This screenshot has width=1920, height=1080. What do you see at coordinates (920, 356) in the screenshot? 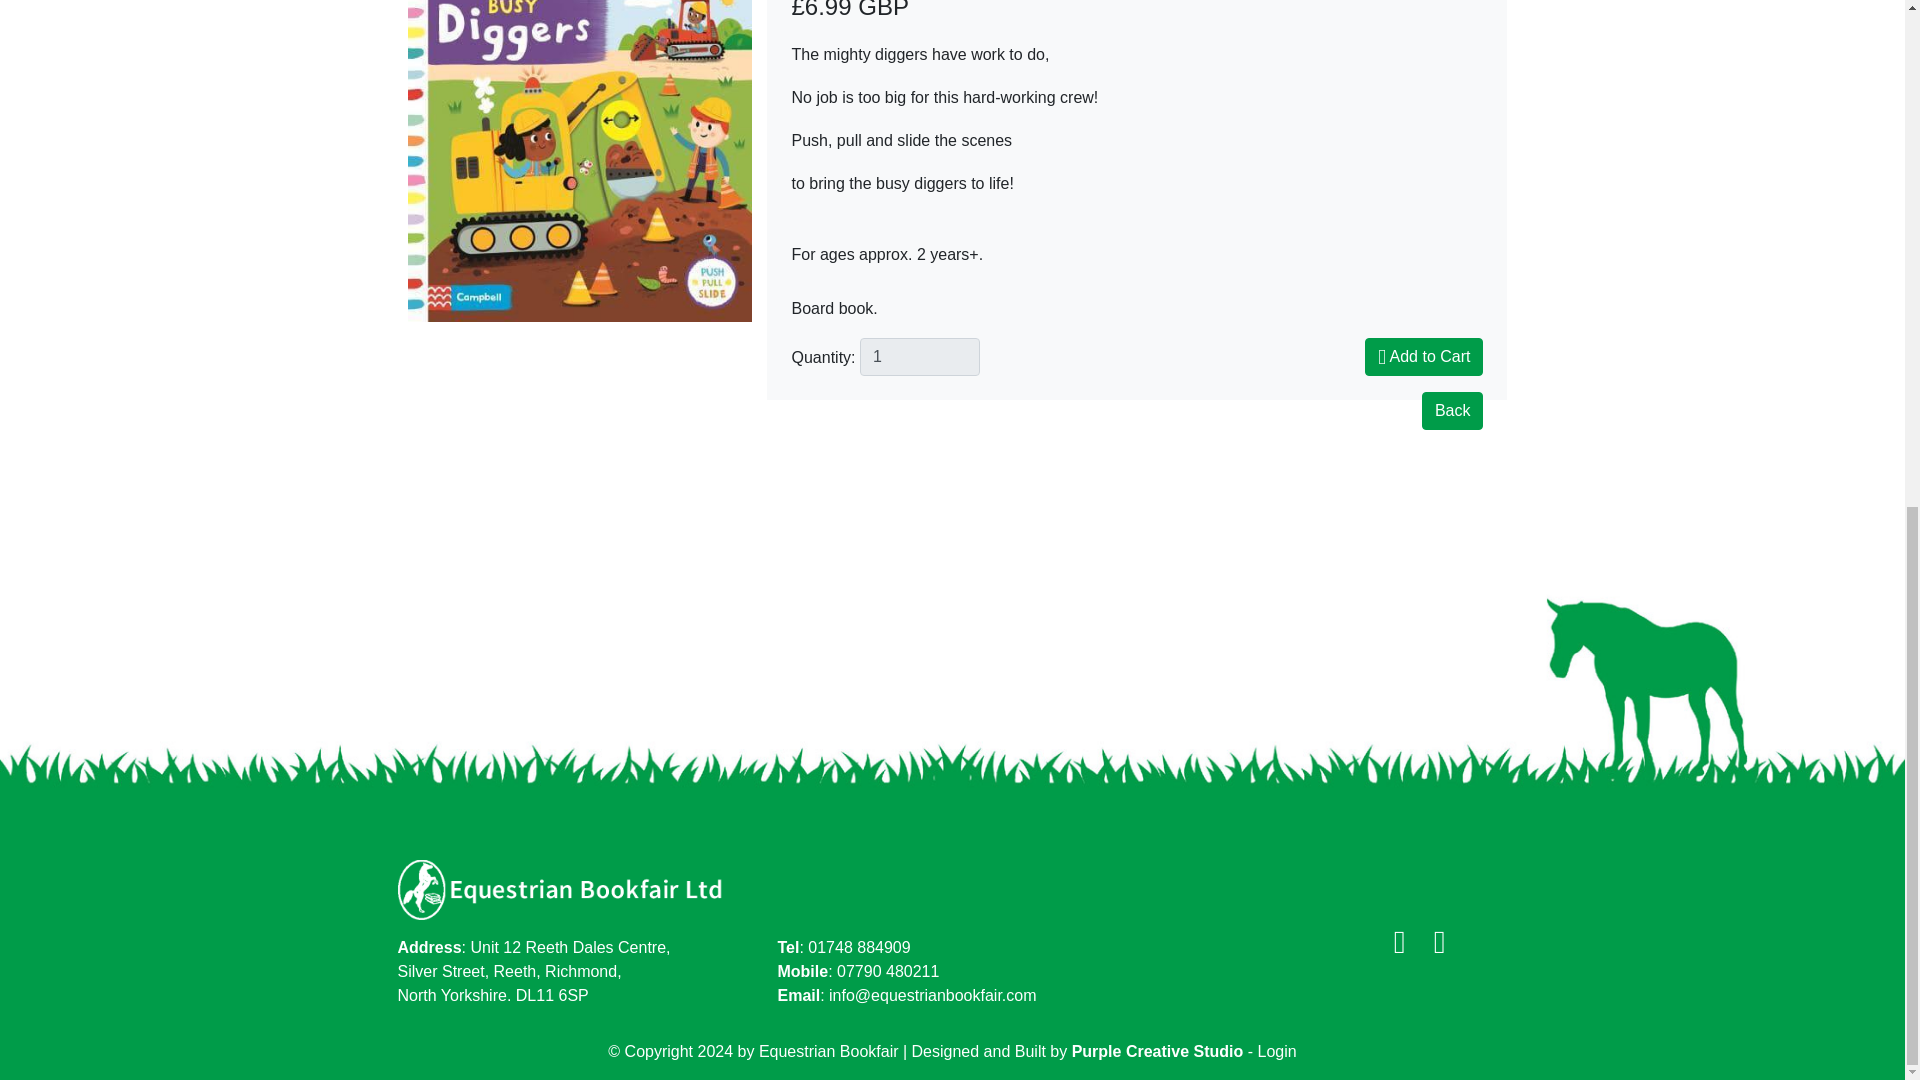
I see `1` at bounding box center [920, 356].